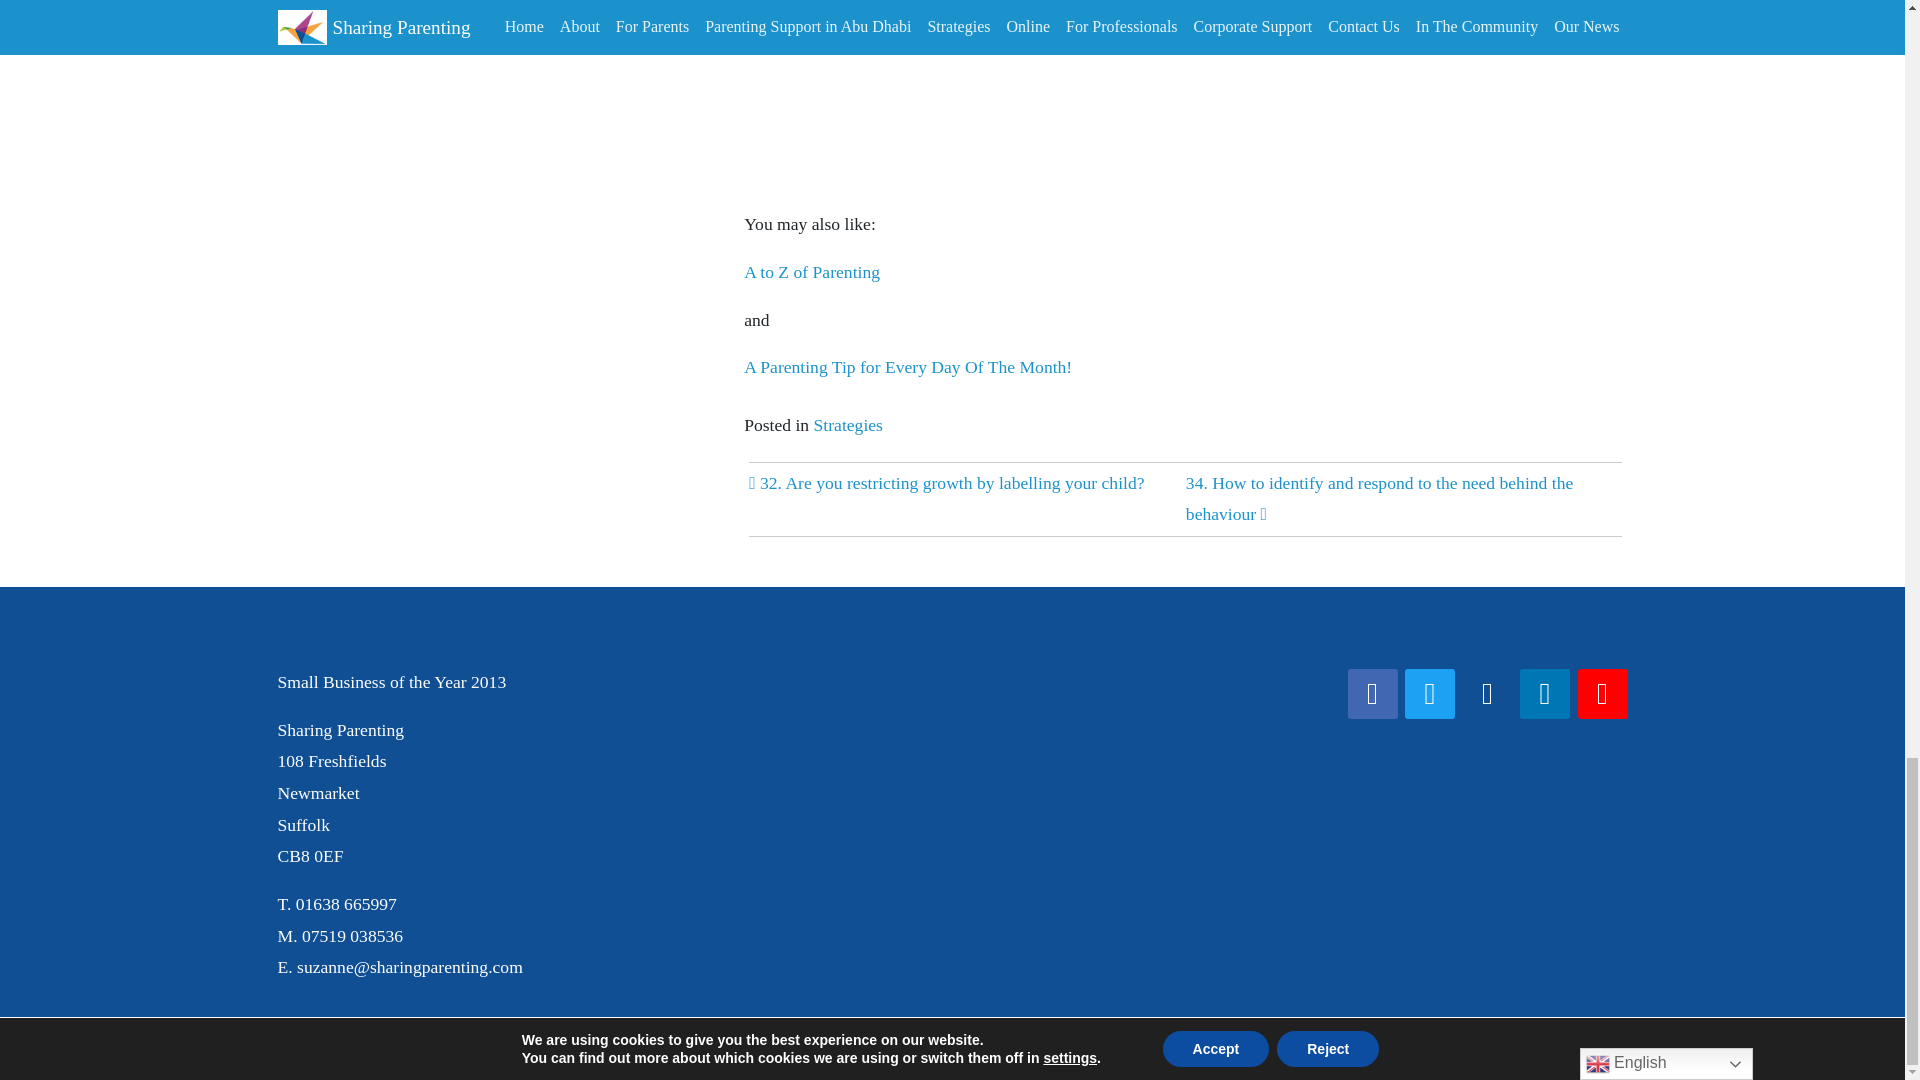  What do you see at coordinates (946, 482) in the screenshot?
I see ` 32. Are you restricting growth by labelling your child?` at bounding box center [946, 482].